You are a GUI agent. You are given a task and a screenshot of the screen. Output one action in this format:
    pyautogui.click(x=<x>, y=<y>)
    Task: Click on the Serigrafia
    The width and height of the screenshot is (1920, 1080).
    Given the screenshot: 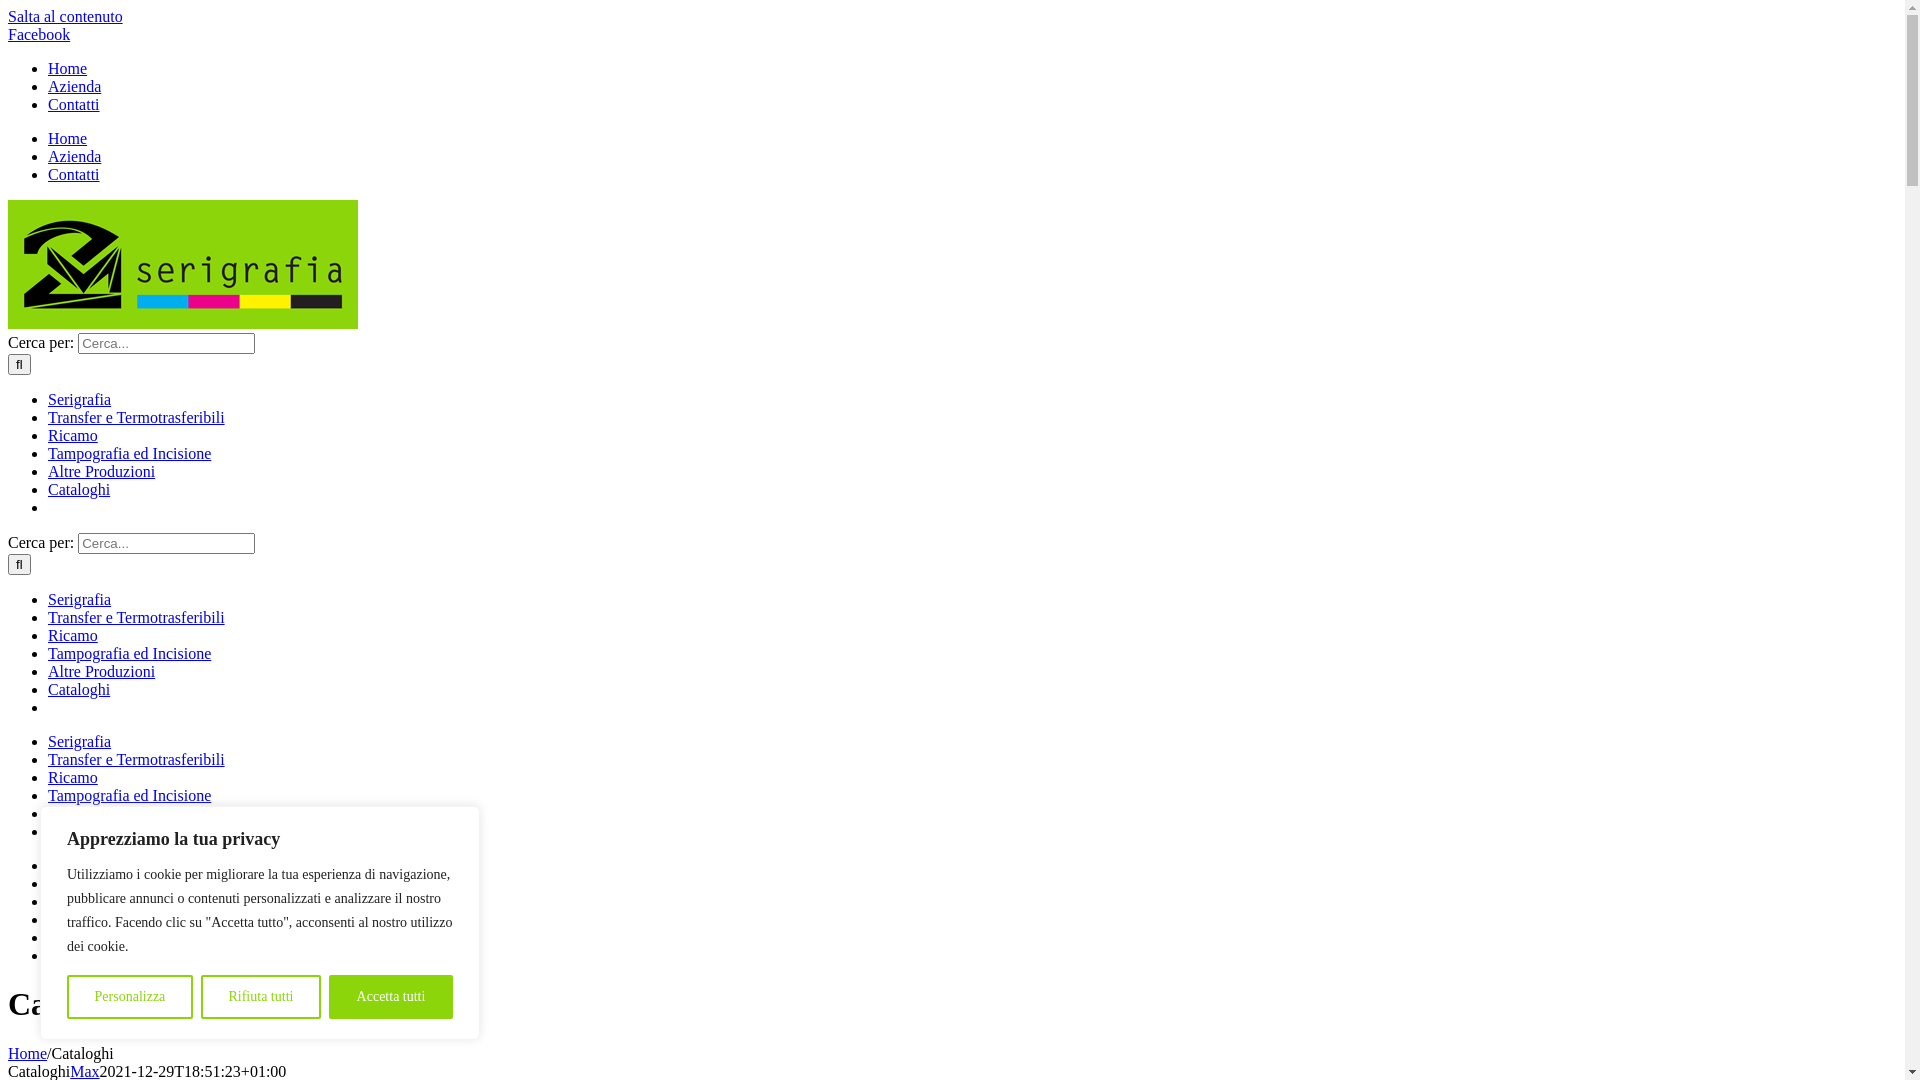 What is the action you would take?
    pyautogui.click(x=80, y=400)
    